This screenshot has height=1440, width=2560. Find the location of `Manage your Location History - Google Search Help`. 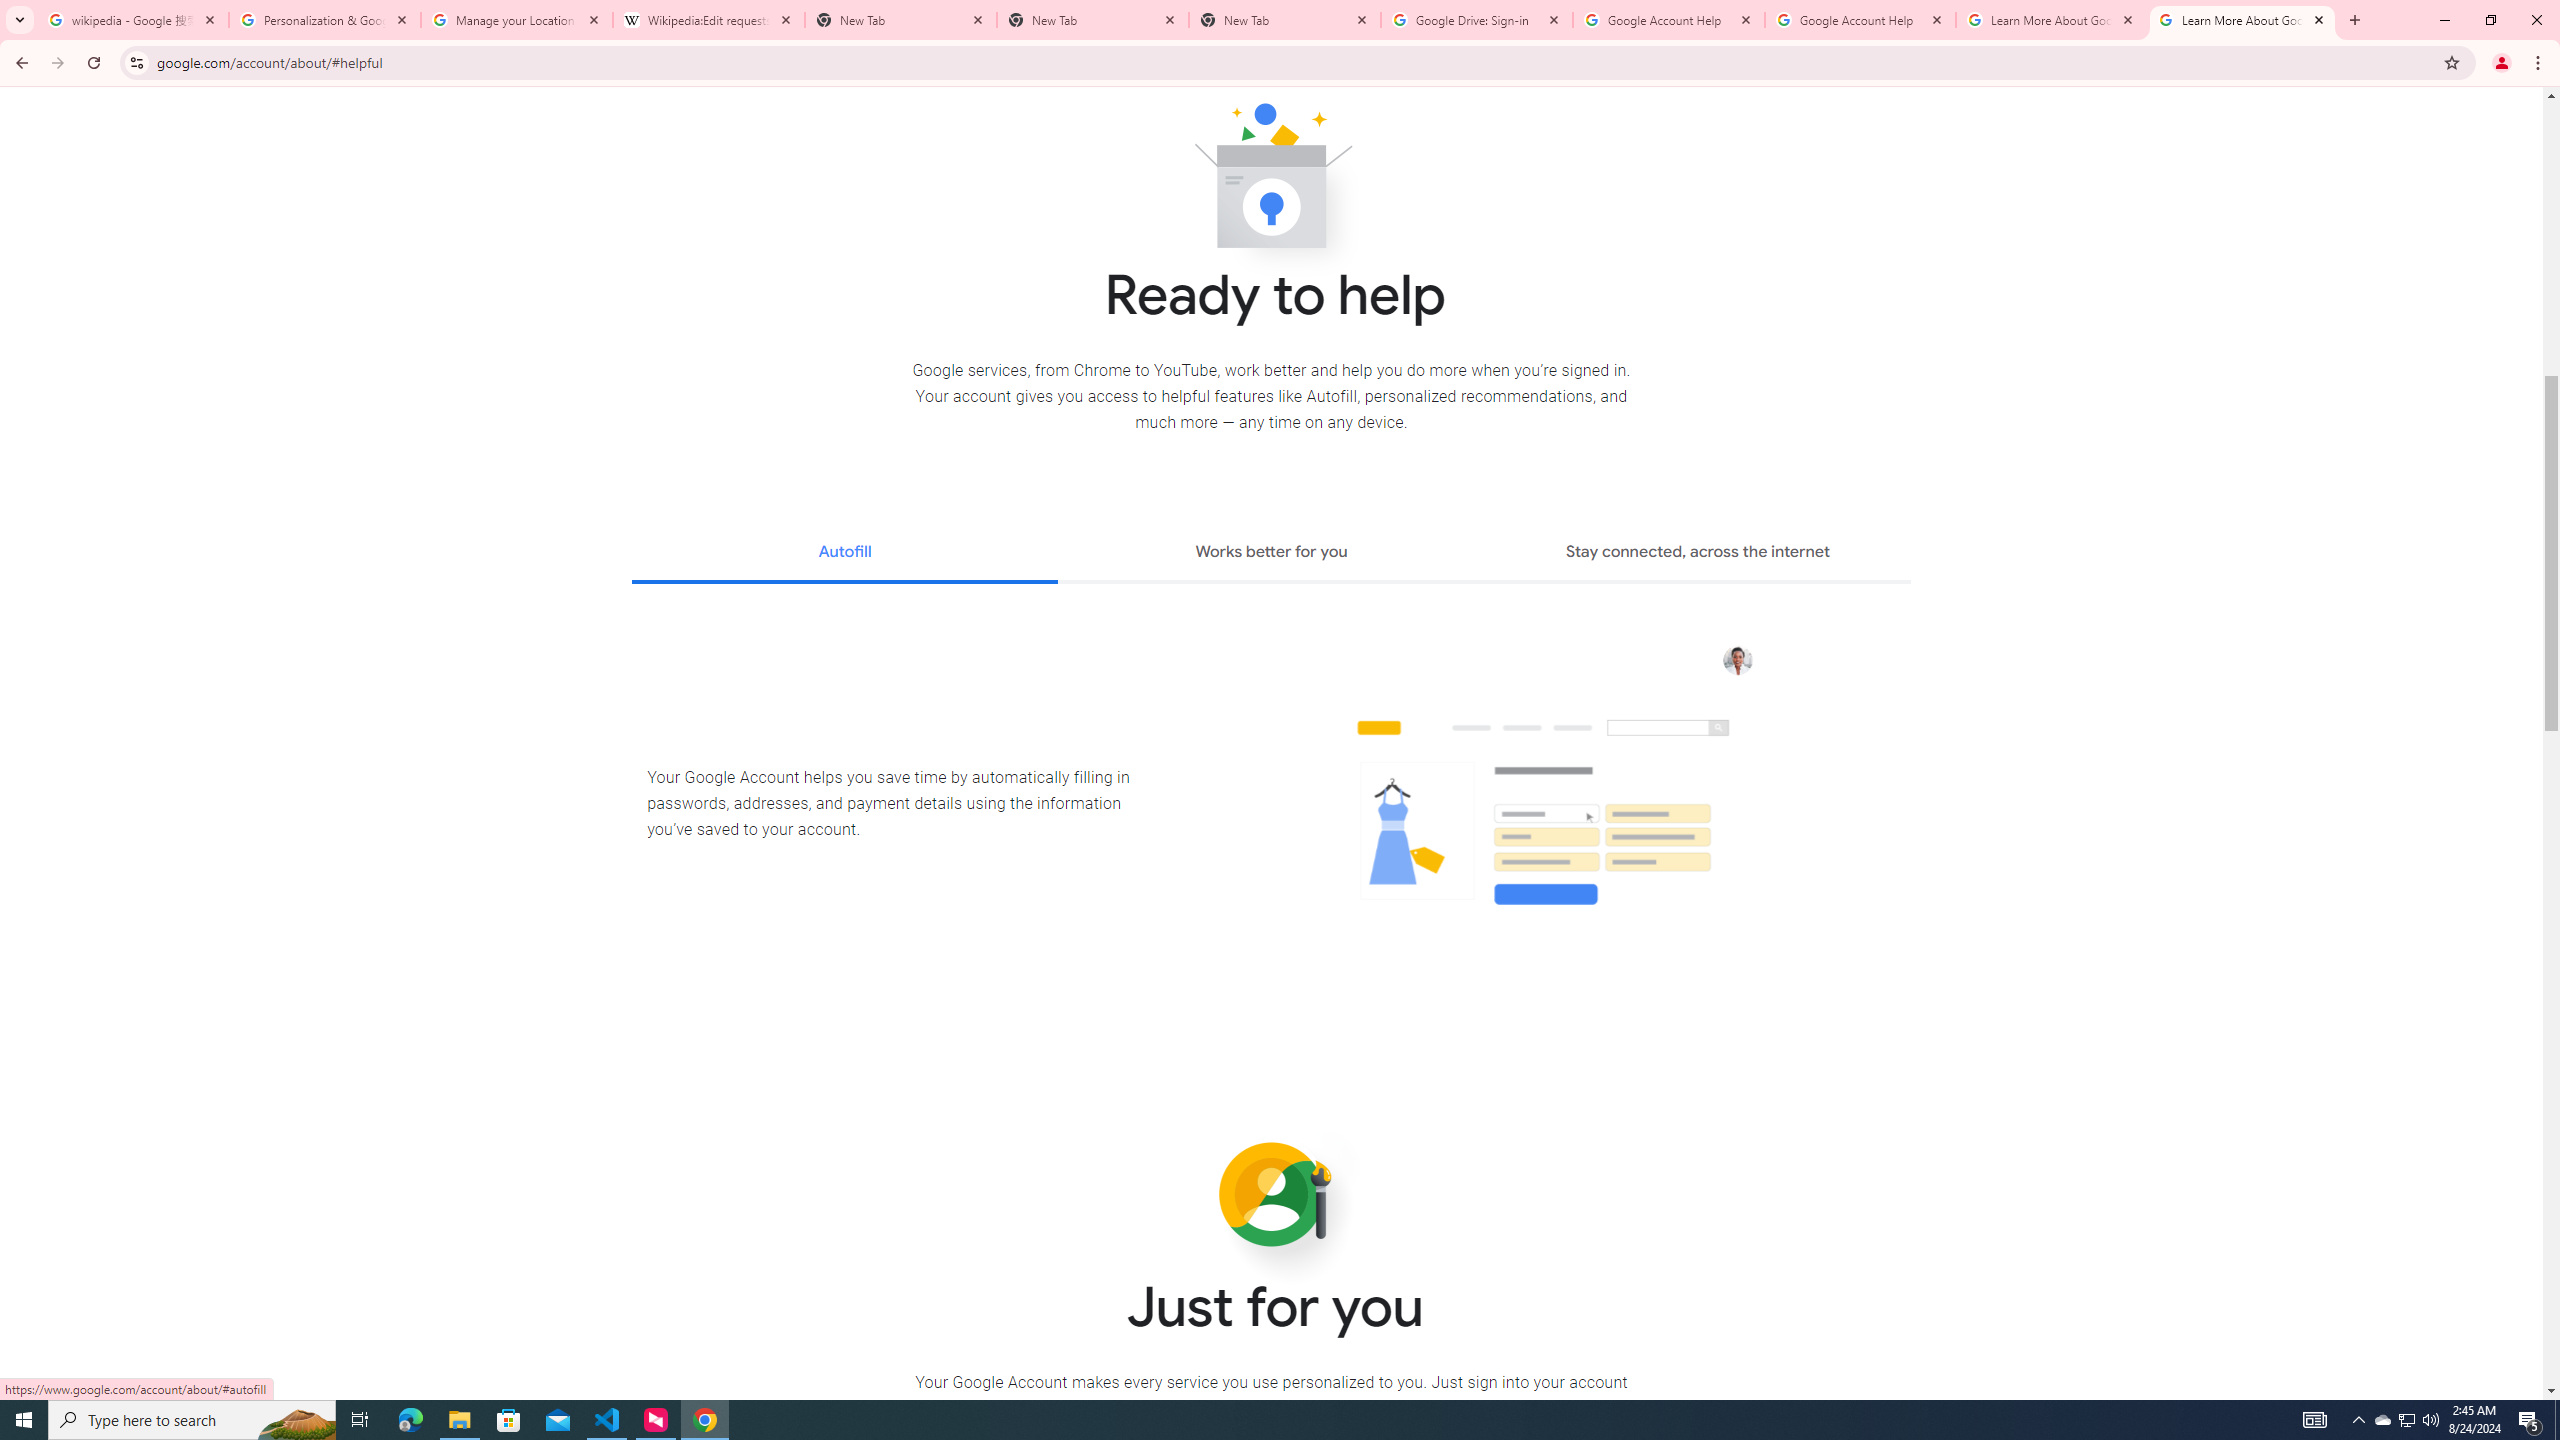

Manage your Location History - Google Search Help is located at coordinates (517, 20).